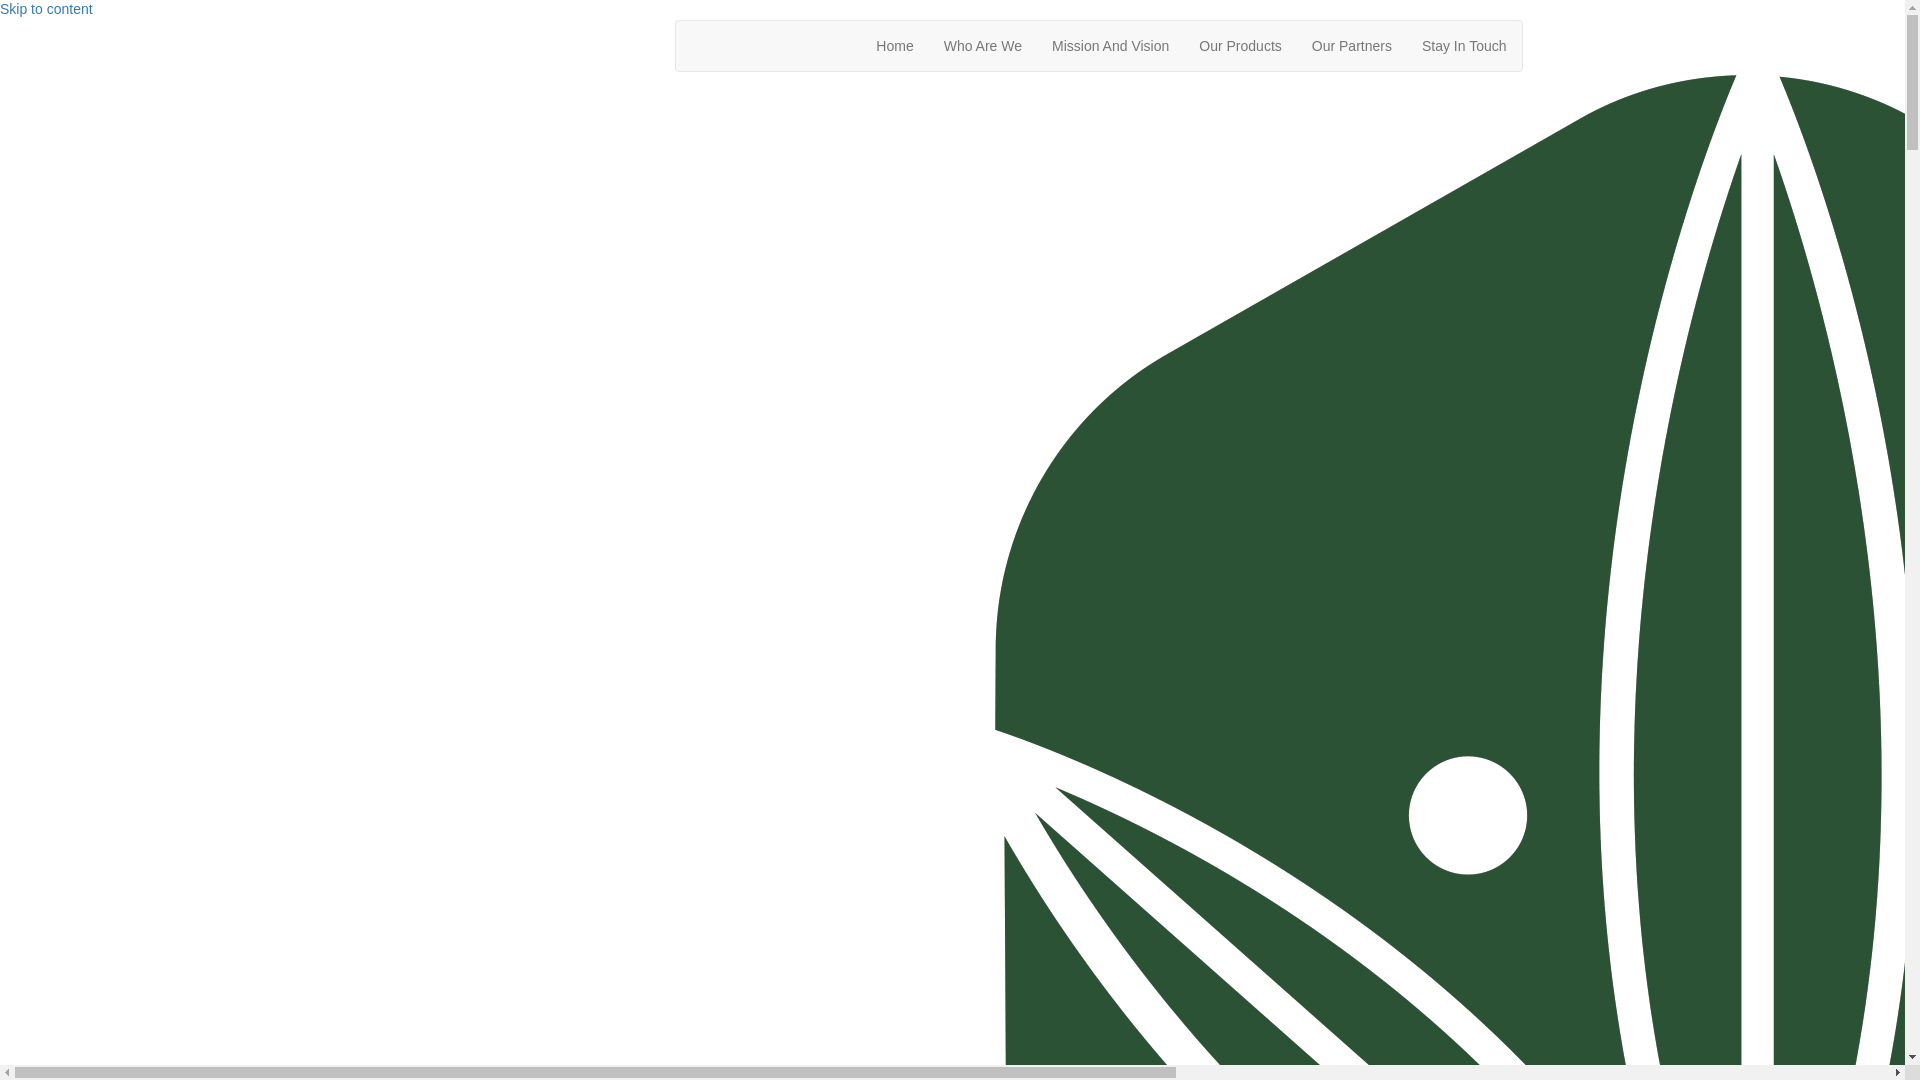 Image resolution: width=1920 pixels, height=1080 pixels. Describe the element at coordinates (1352, 46) in the screenshot. I see `Our Partners` at that location.